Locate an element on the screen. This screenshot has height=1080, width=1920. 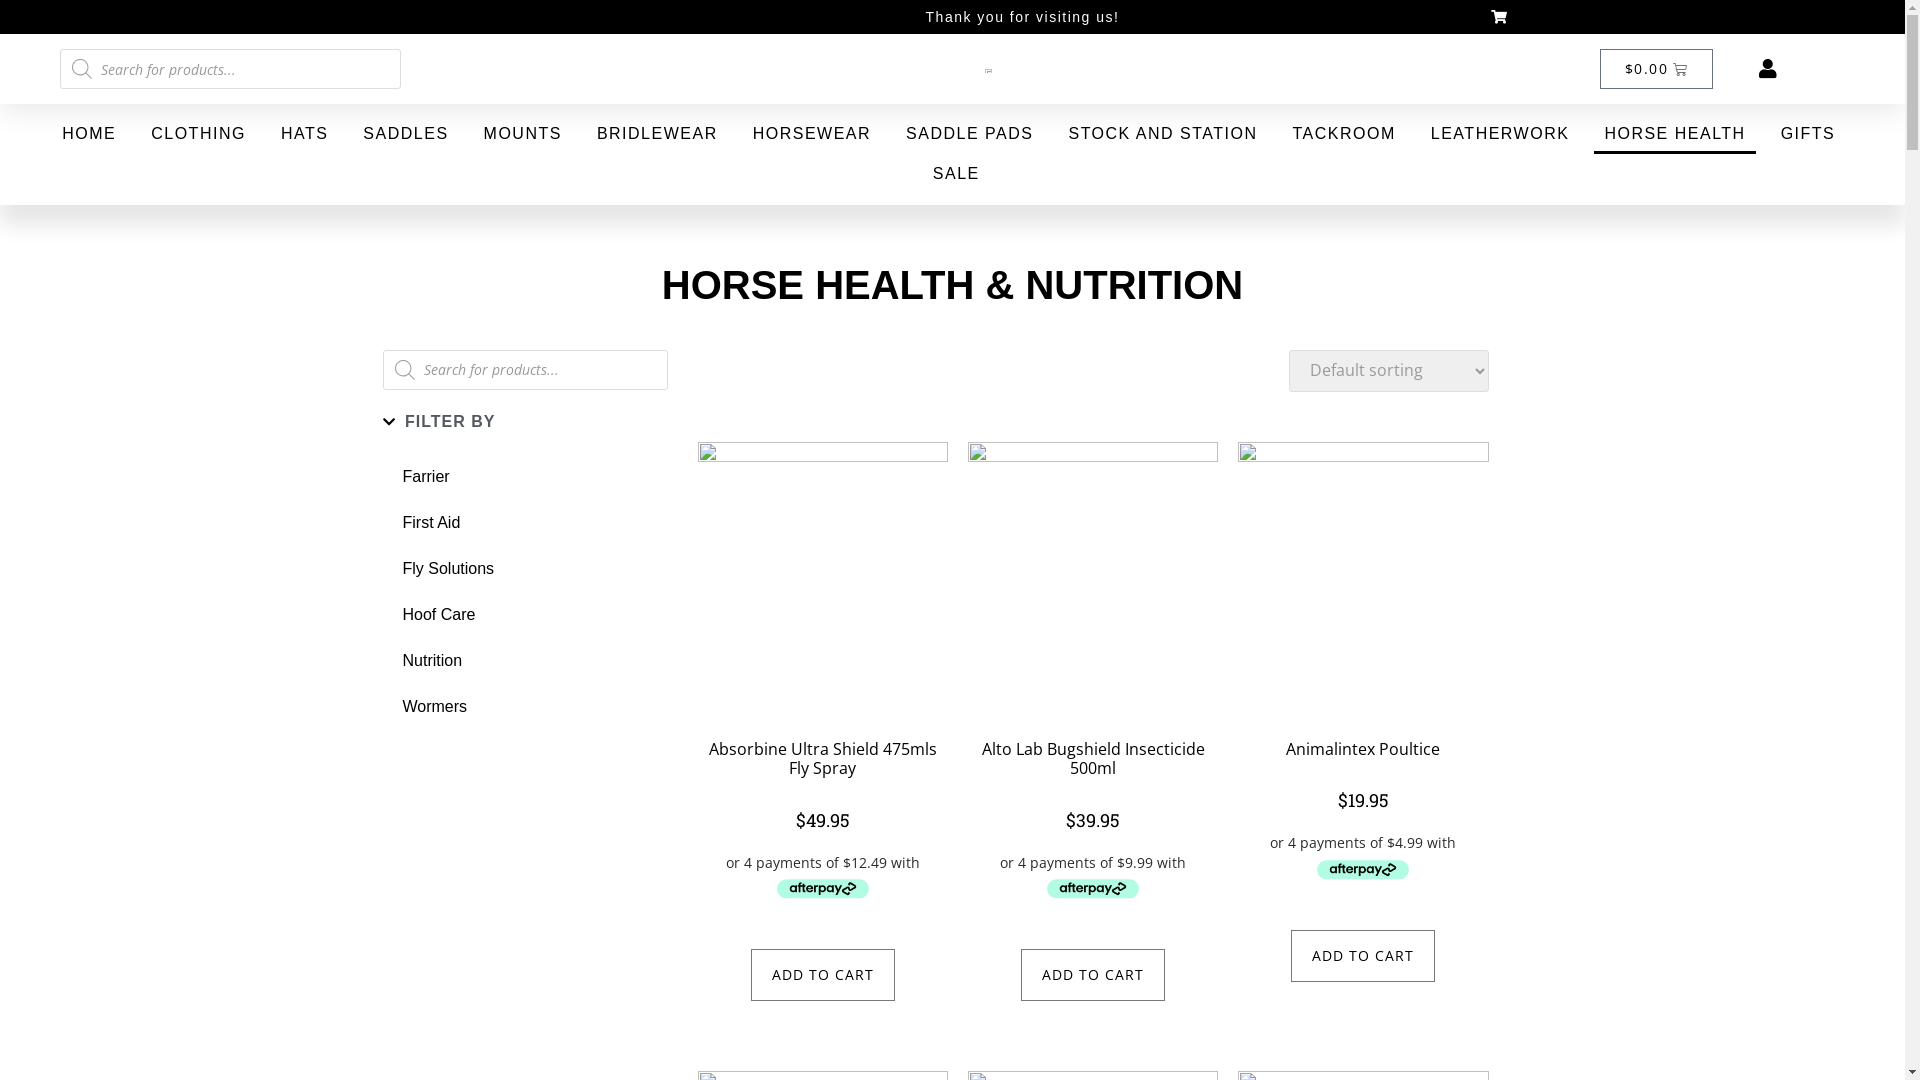
Wormers is located at coordinates (524, 707).